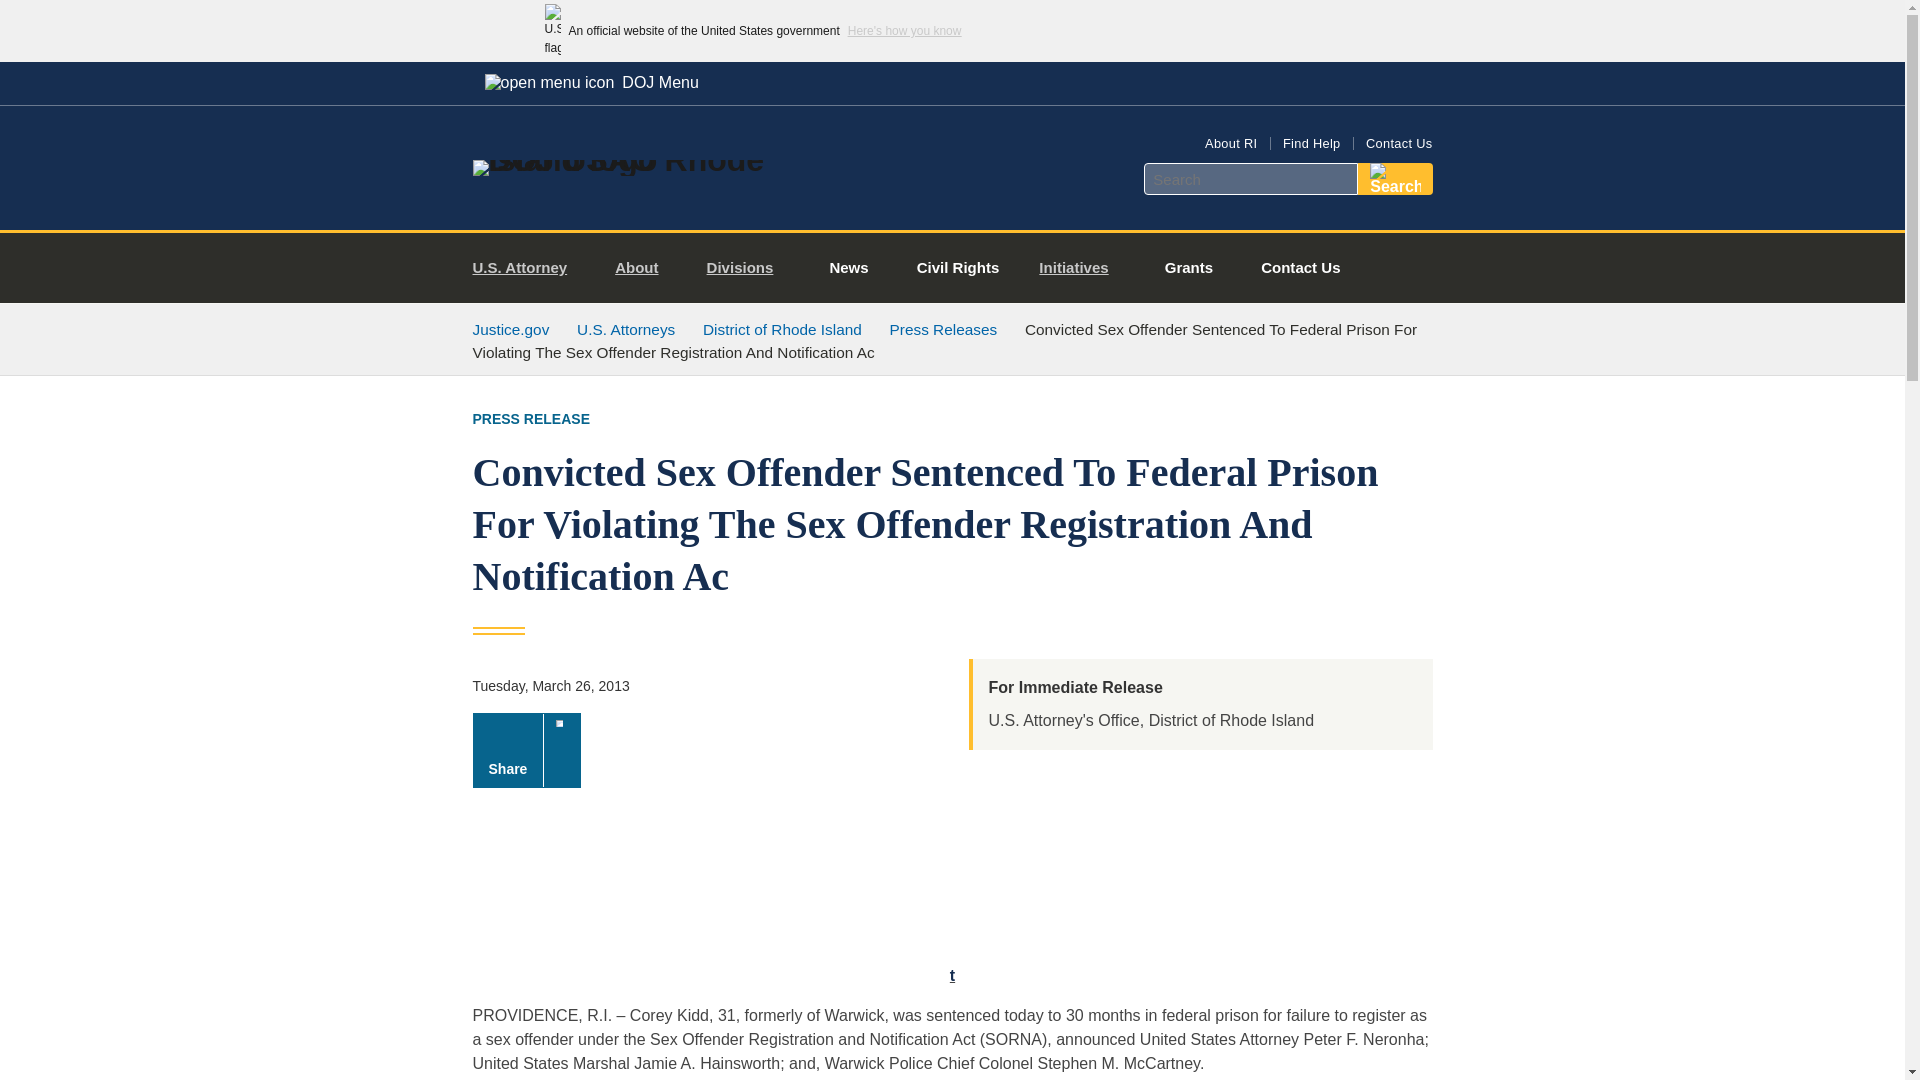  I want to click on Contact Us, so click(1300, 268).